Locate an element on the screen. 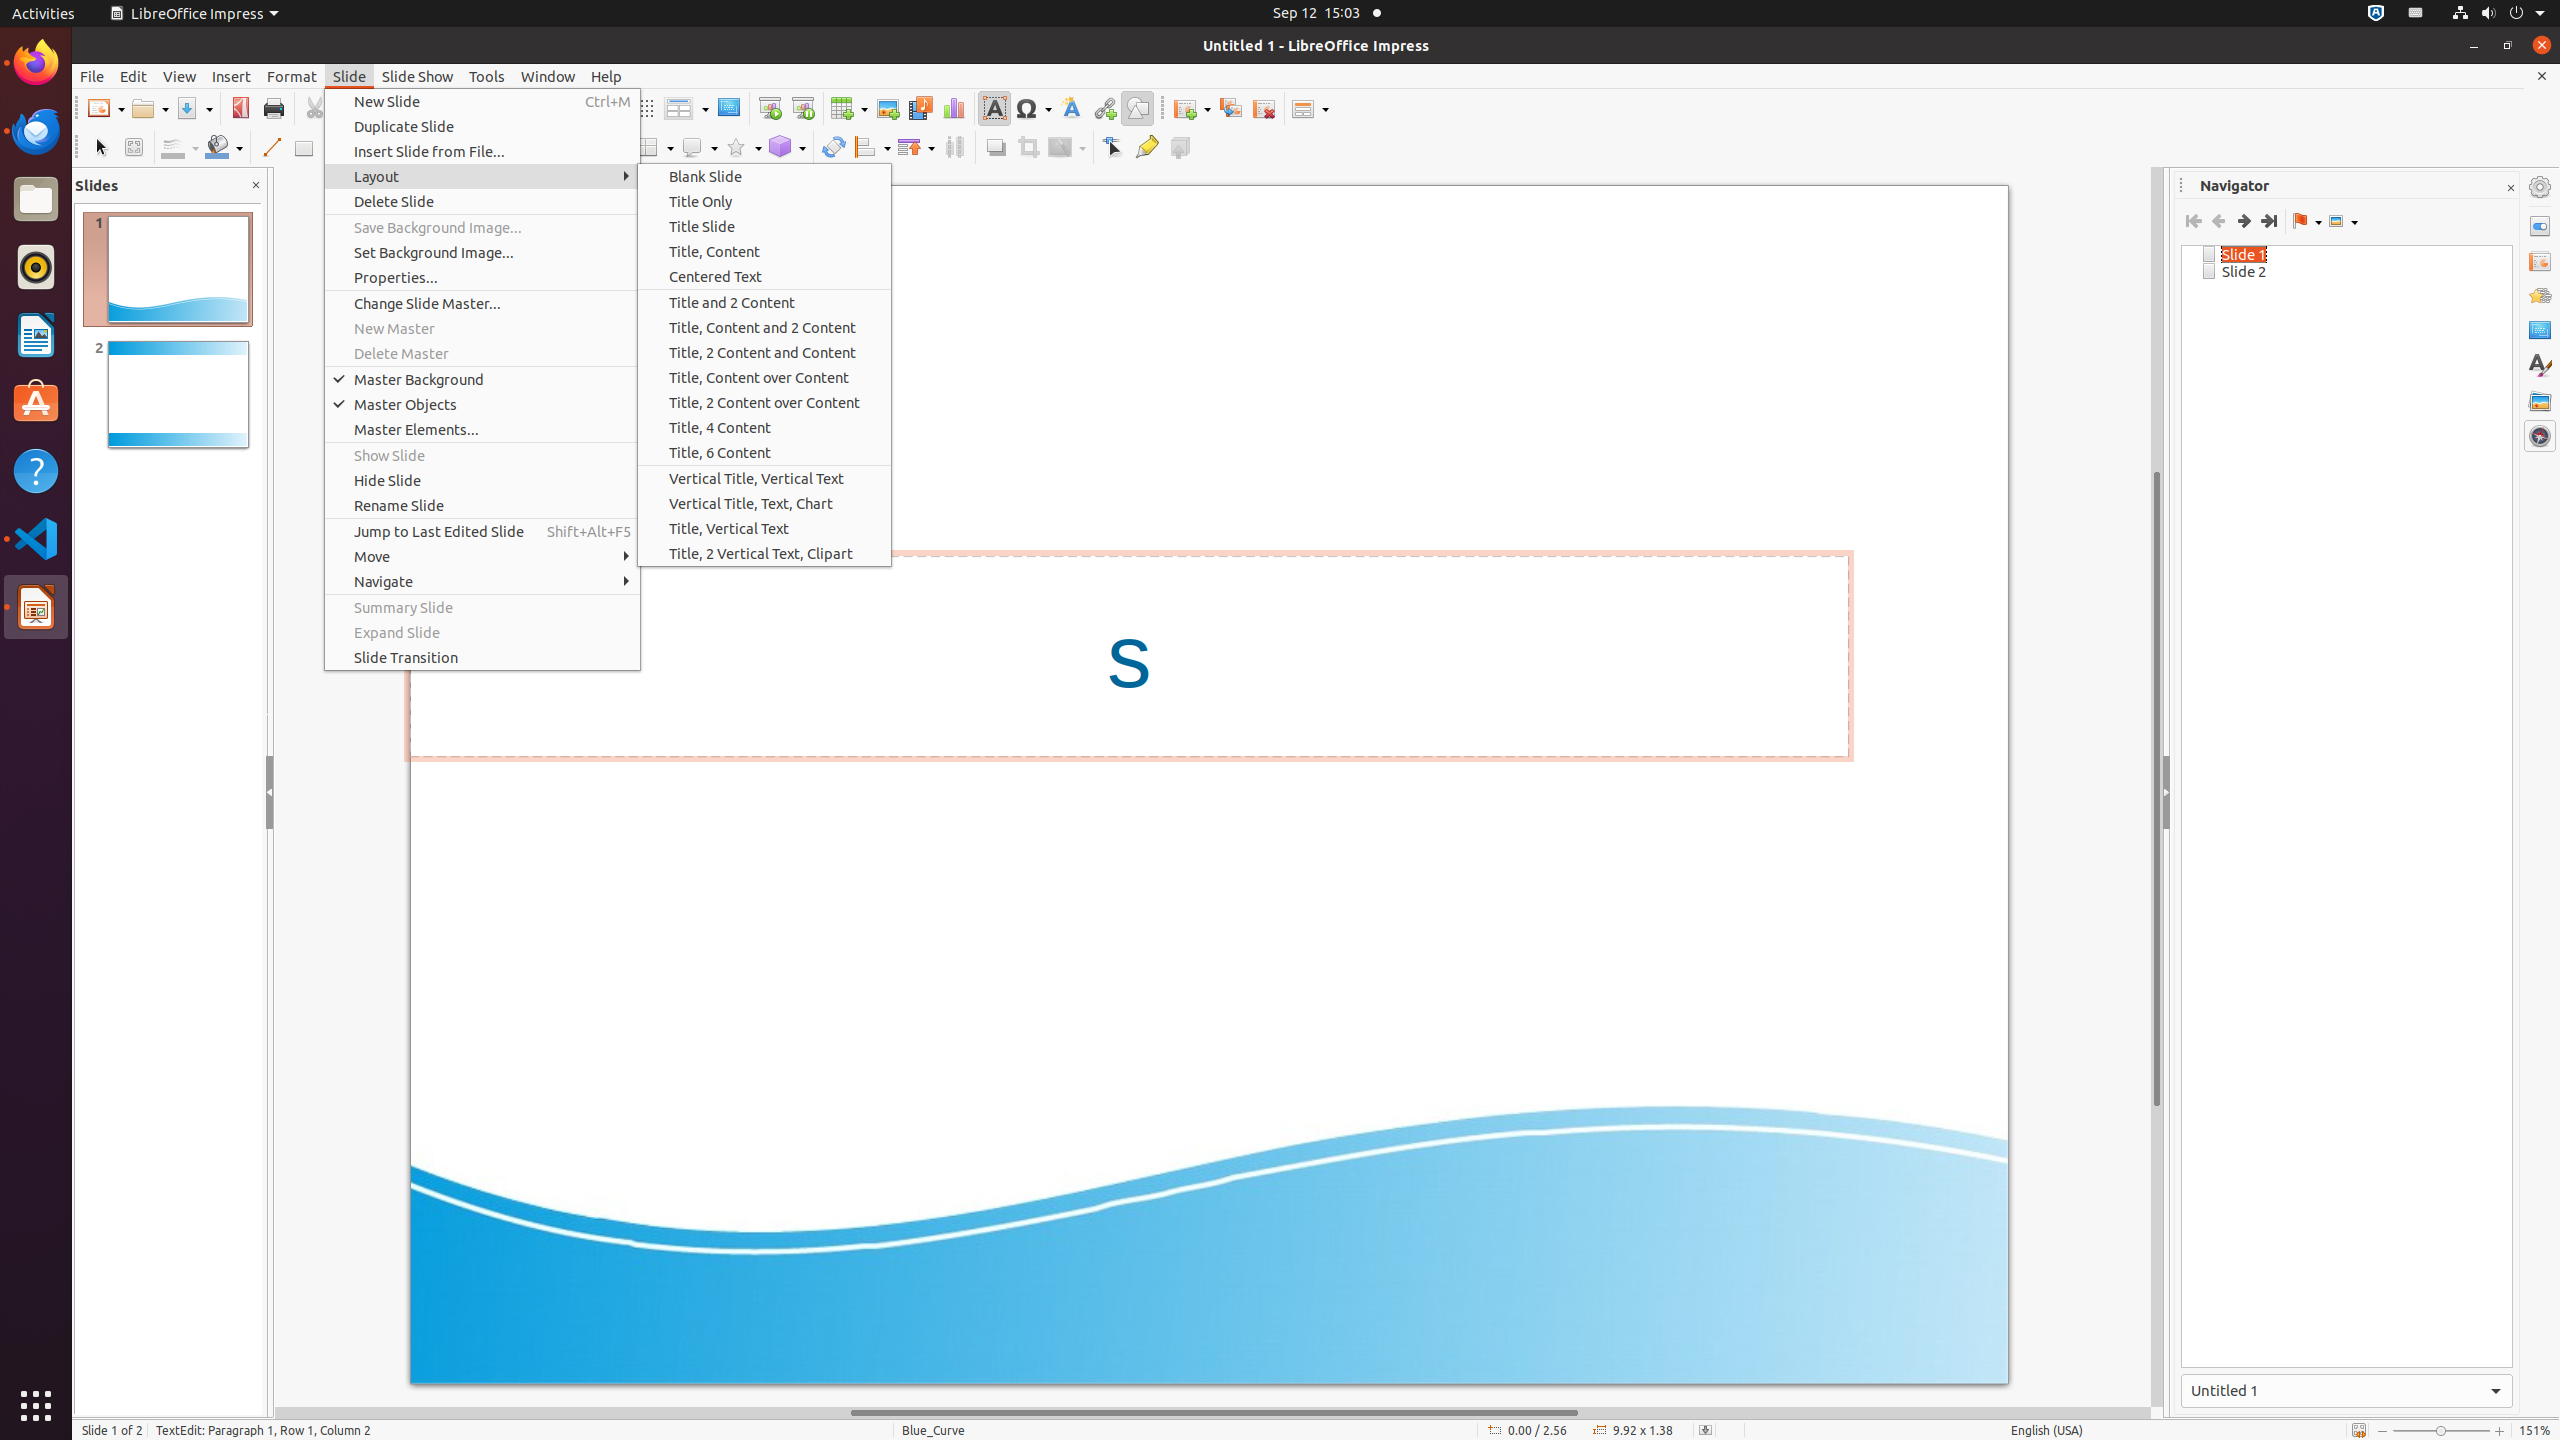 This screenshot has height=1440, width=2560. Slide is located at coordinates (350, 76).